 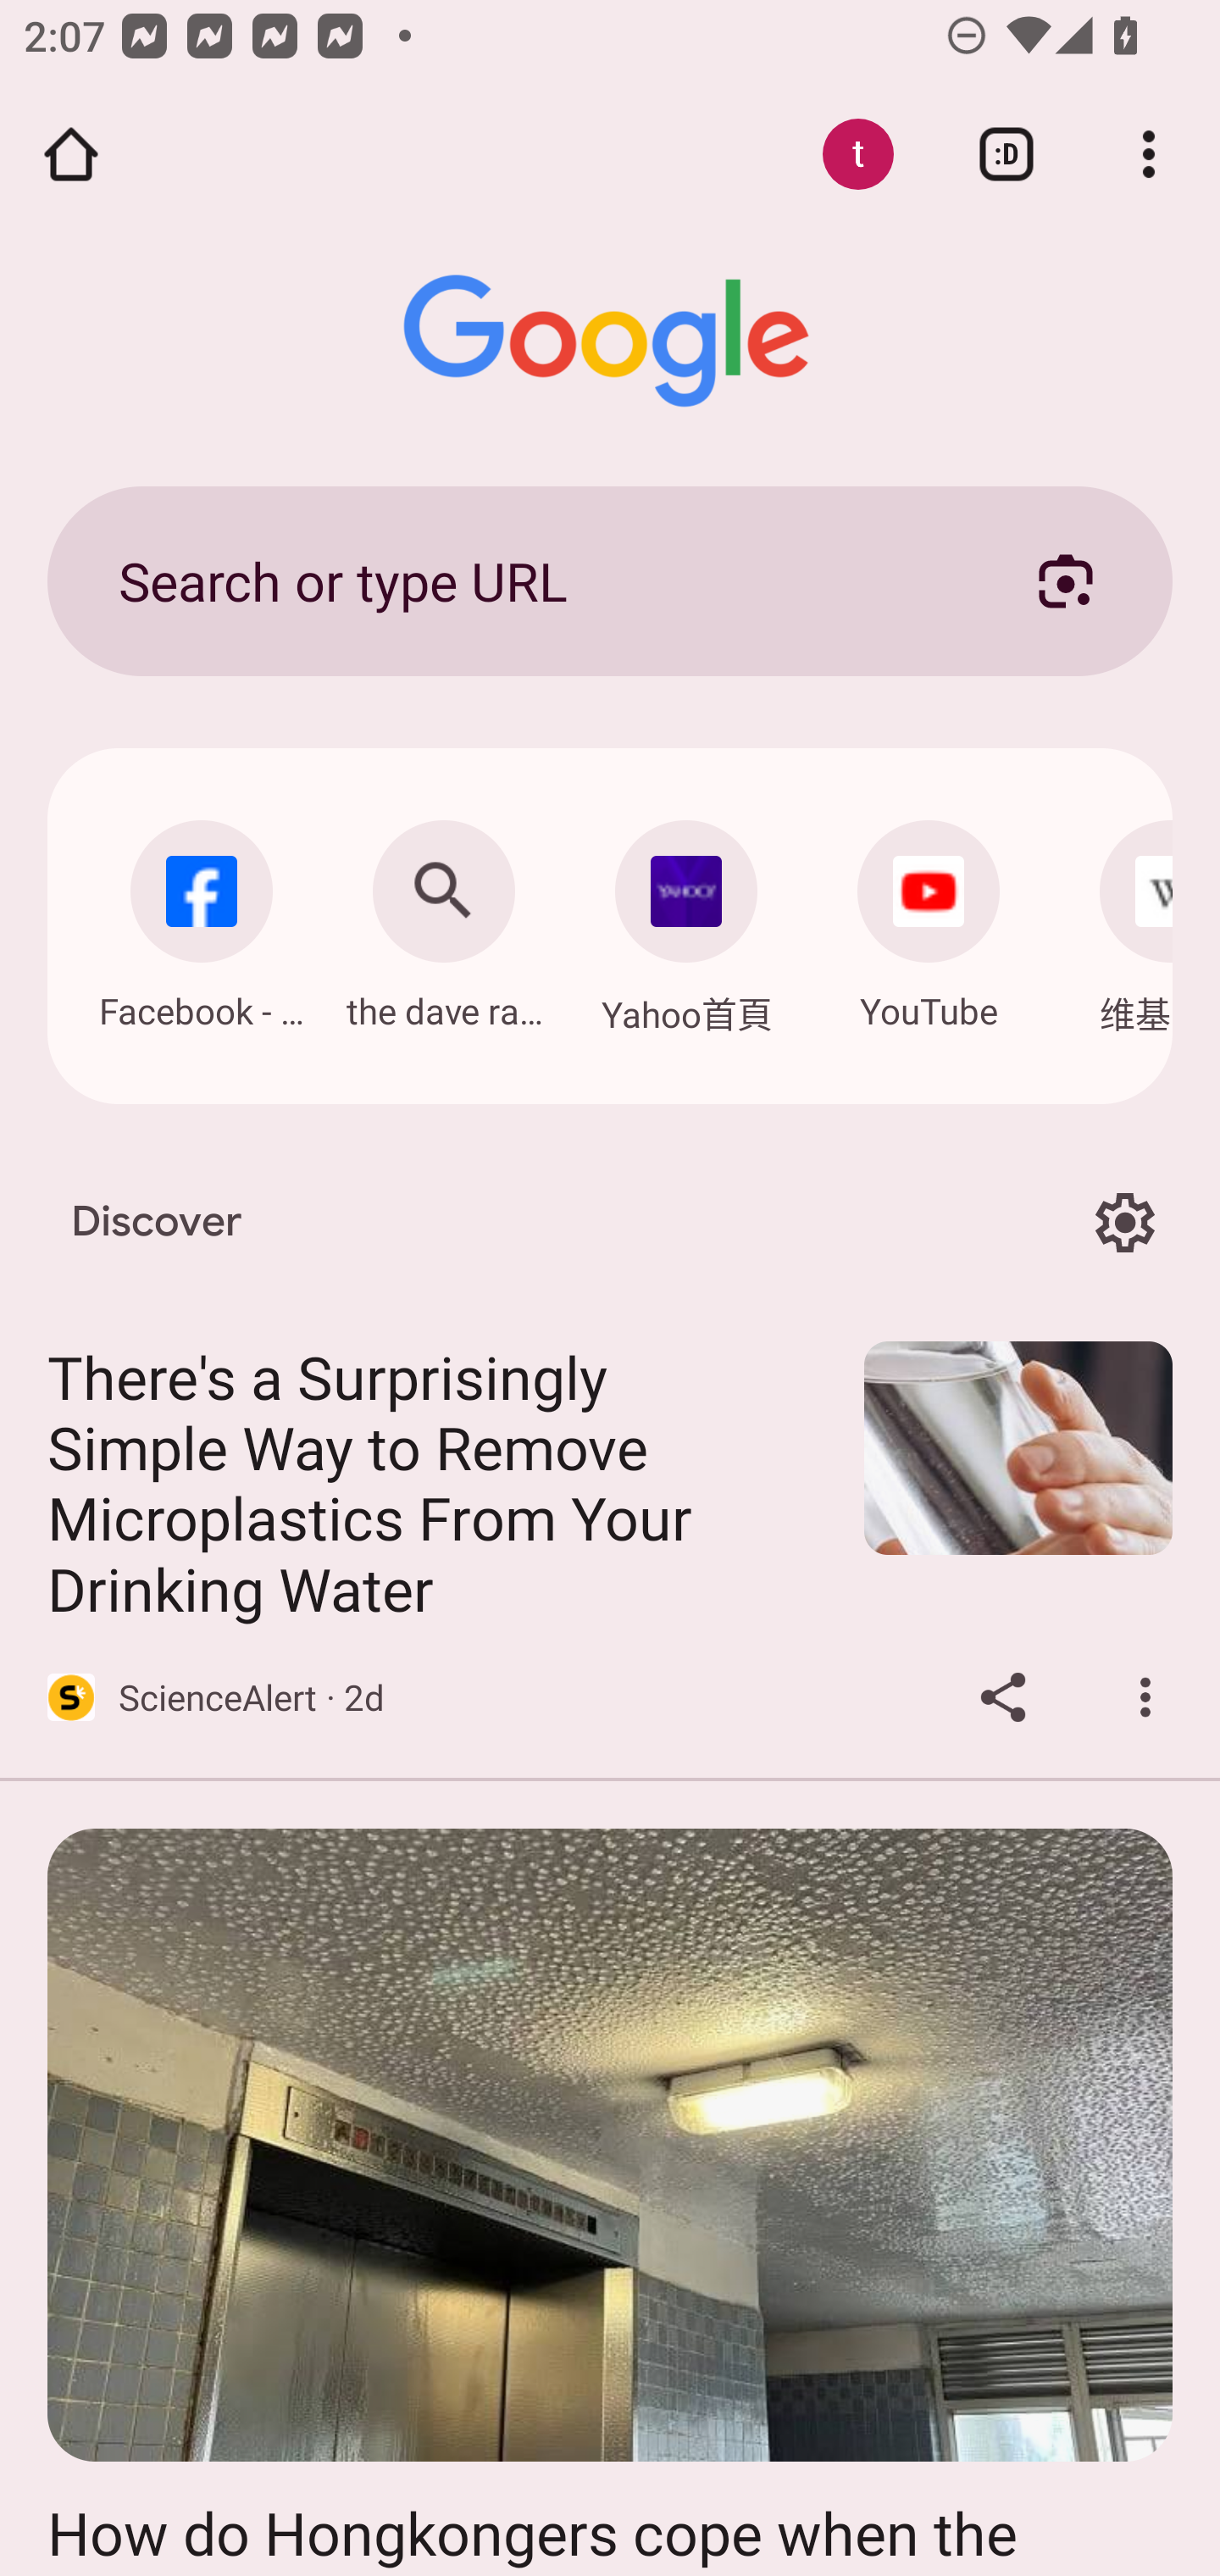 I want to click on Search with your camera using Google Lens, so click(x=1066, y=580).